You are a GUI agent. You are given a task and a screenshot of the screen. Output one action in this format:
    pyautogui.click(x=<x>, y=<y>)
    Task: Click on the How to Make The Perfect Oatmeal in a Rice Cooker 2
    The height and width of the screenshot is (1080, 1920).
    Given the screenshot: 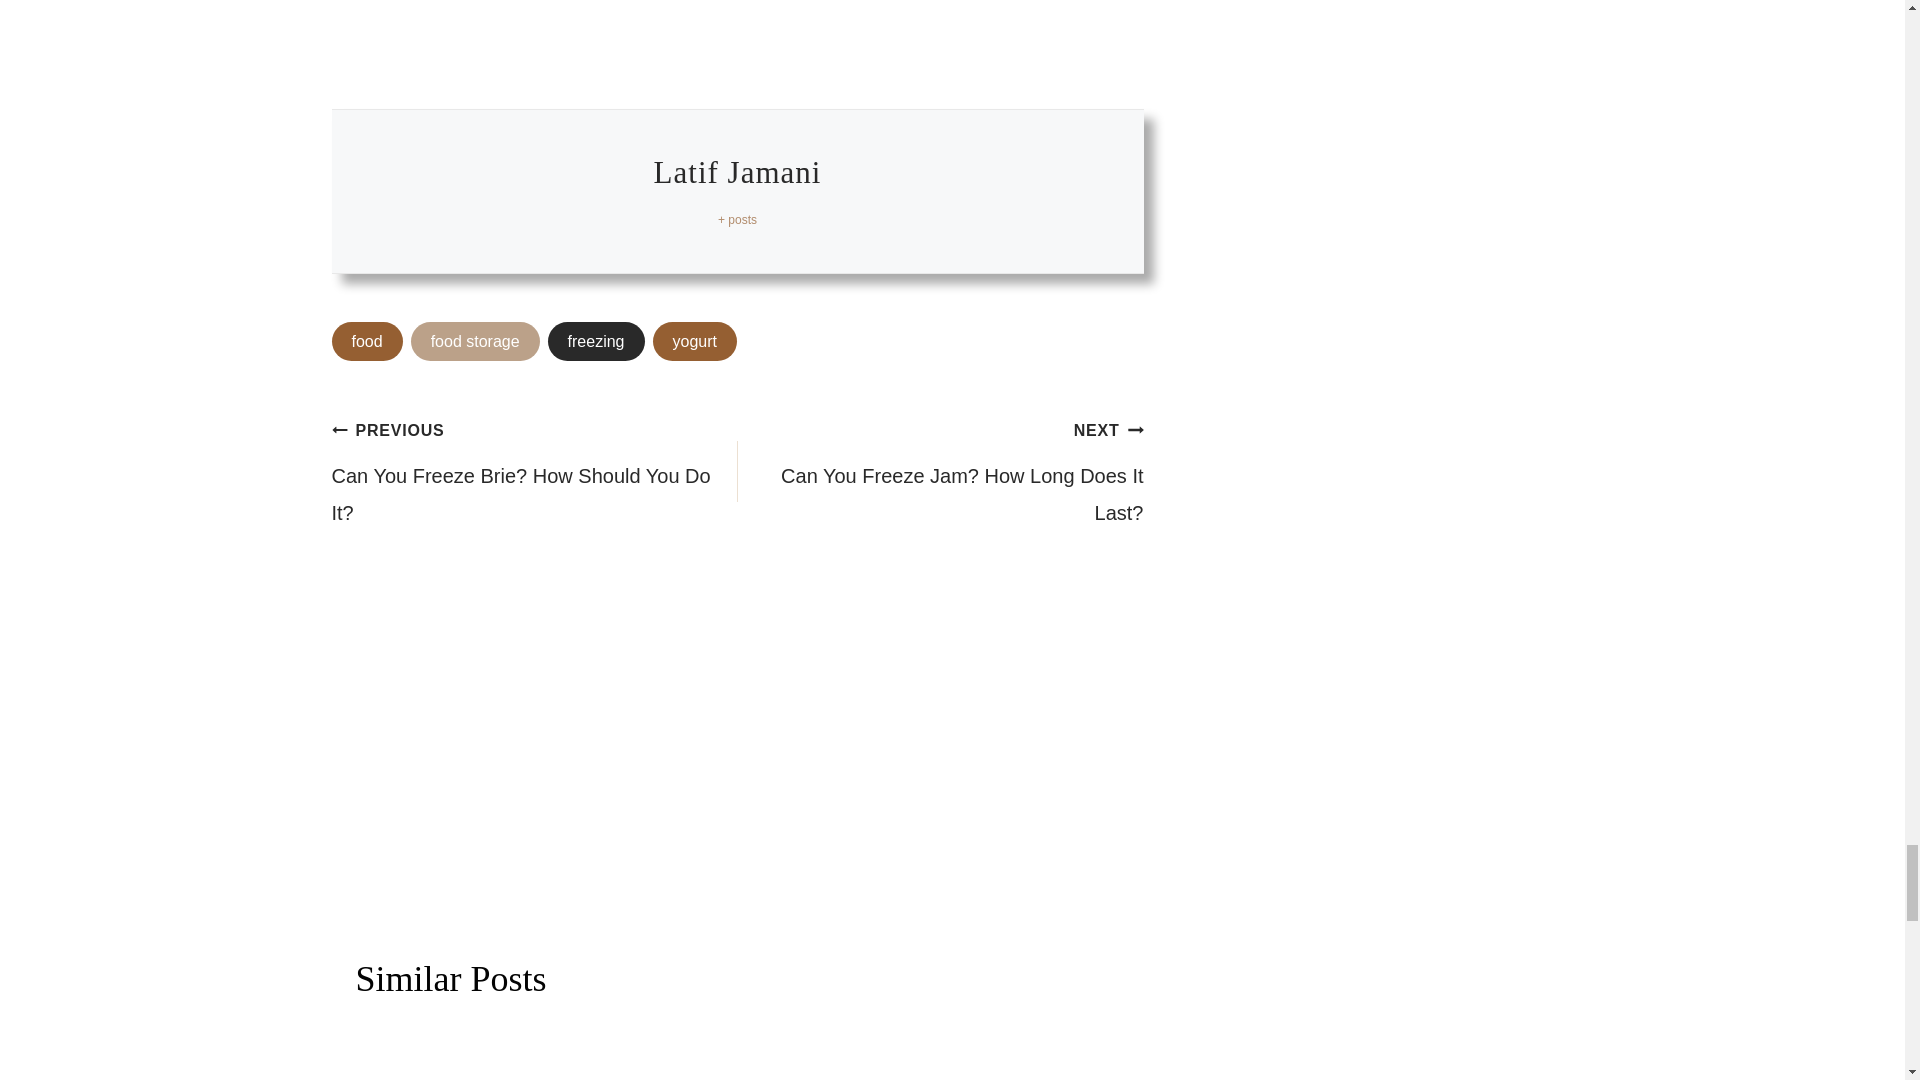 What is the action you would take?
    pyautogui.click(x=536, y=1055)
    